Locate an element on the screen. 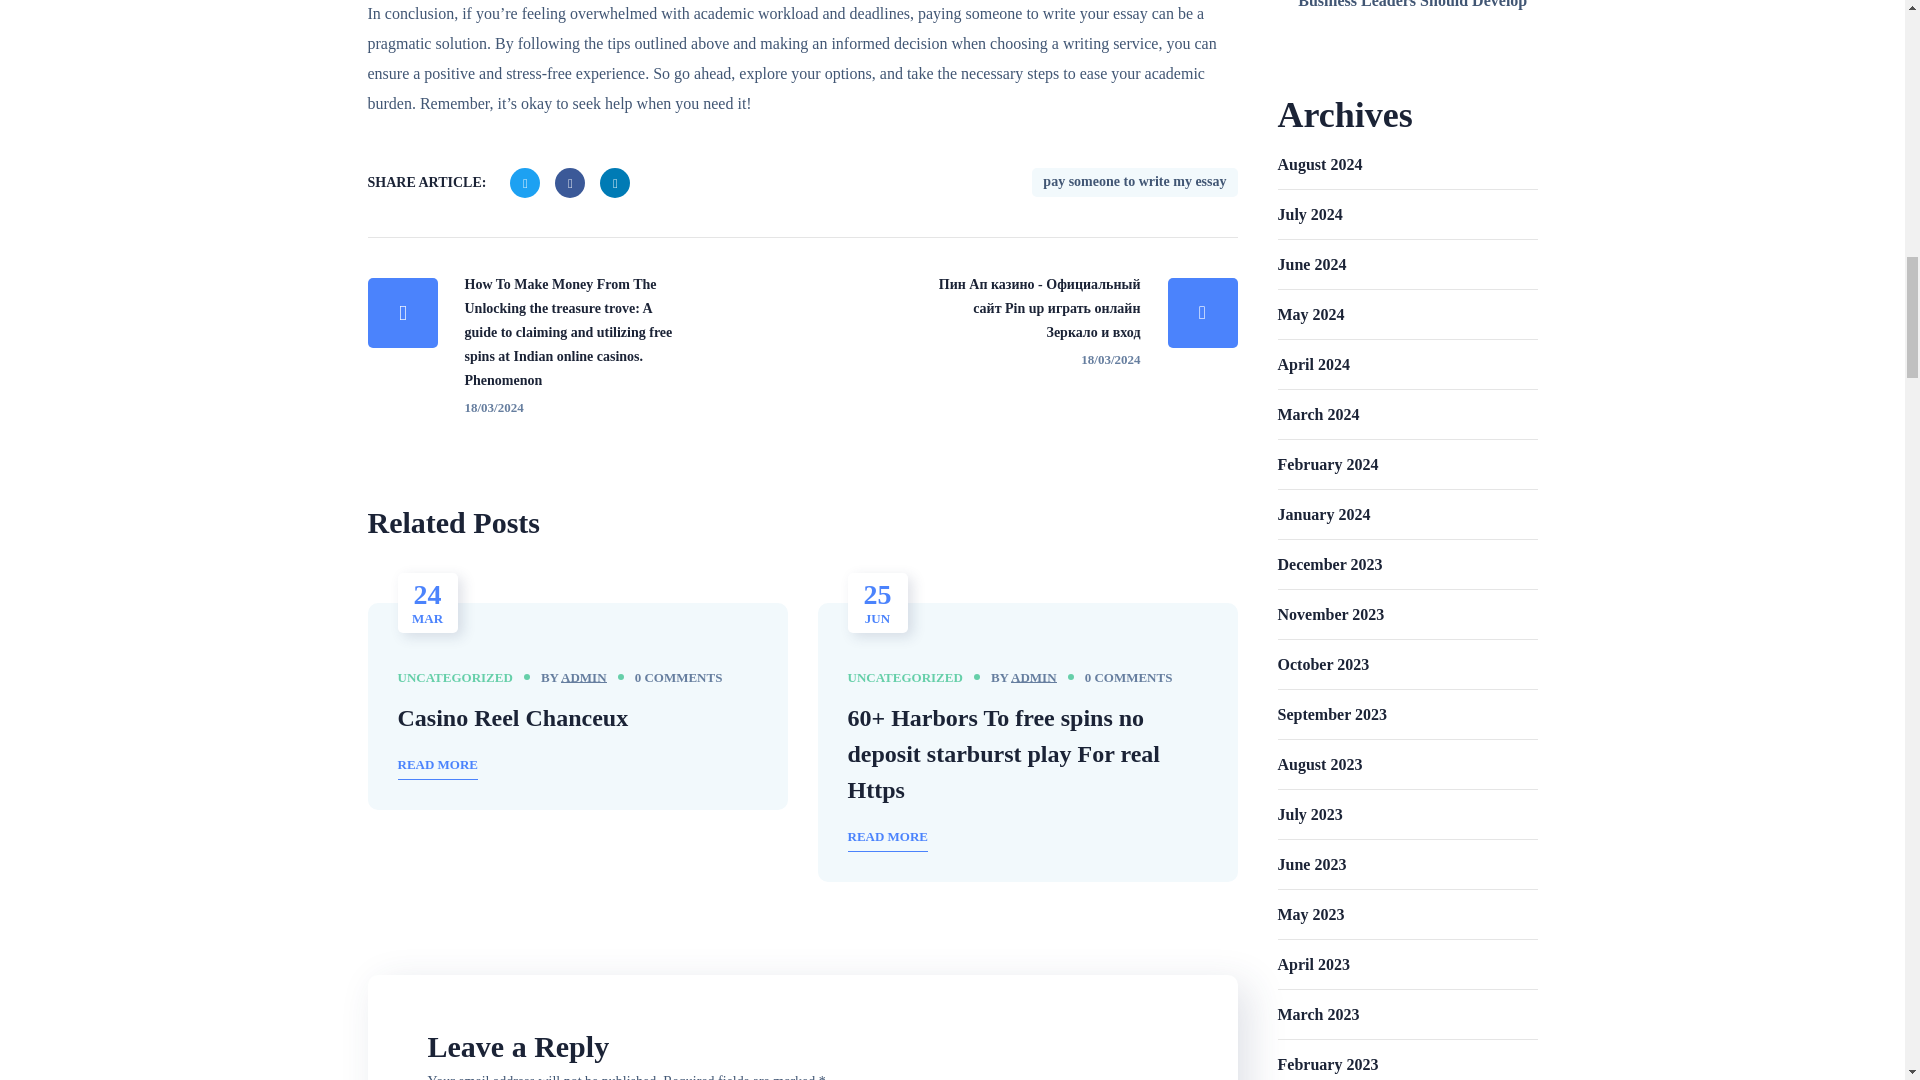 This screenshot has height=1080, width=1920. READ MORE is located at coordinates (438, 766).